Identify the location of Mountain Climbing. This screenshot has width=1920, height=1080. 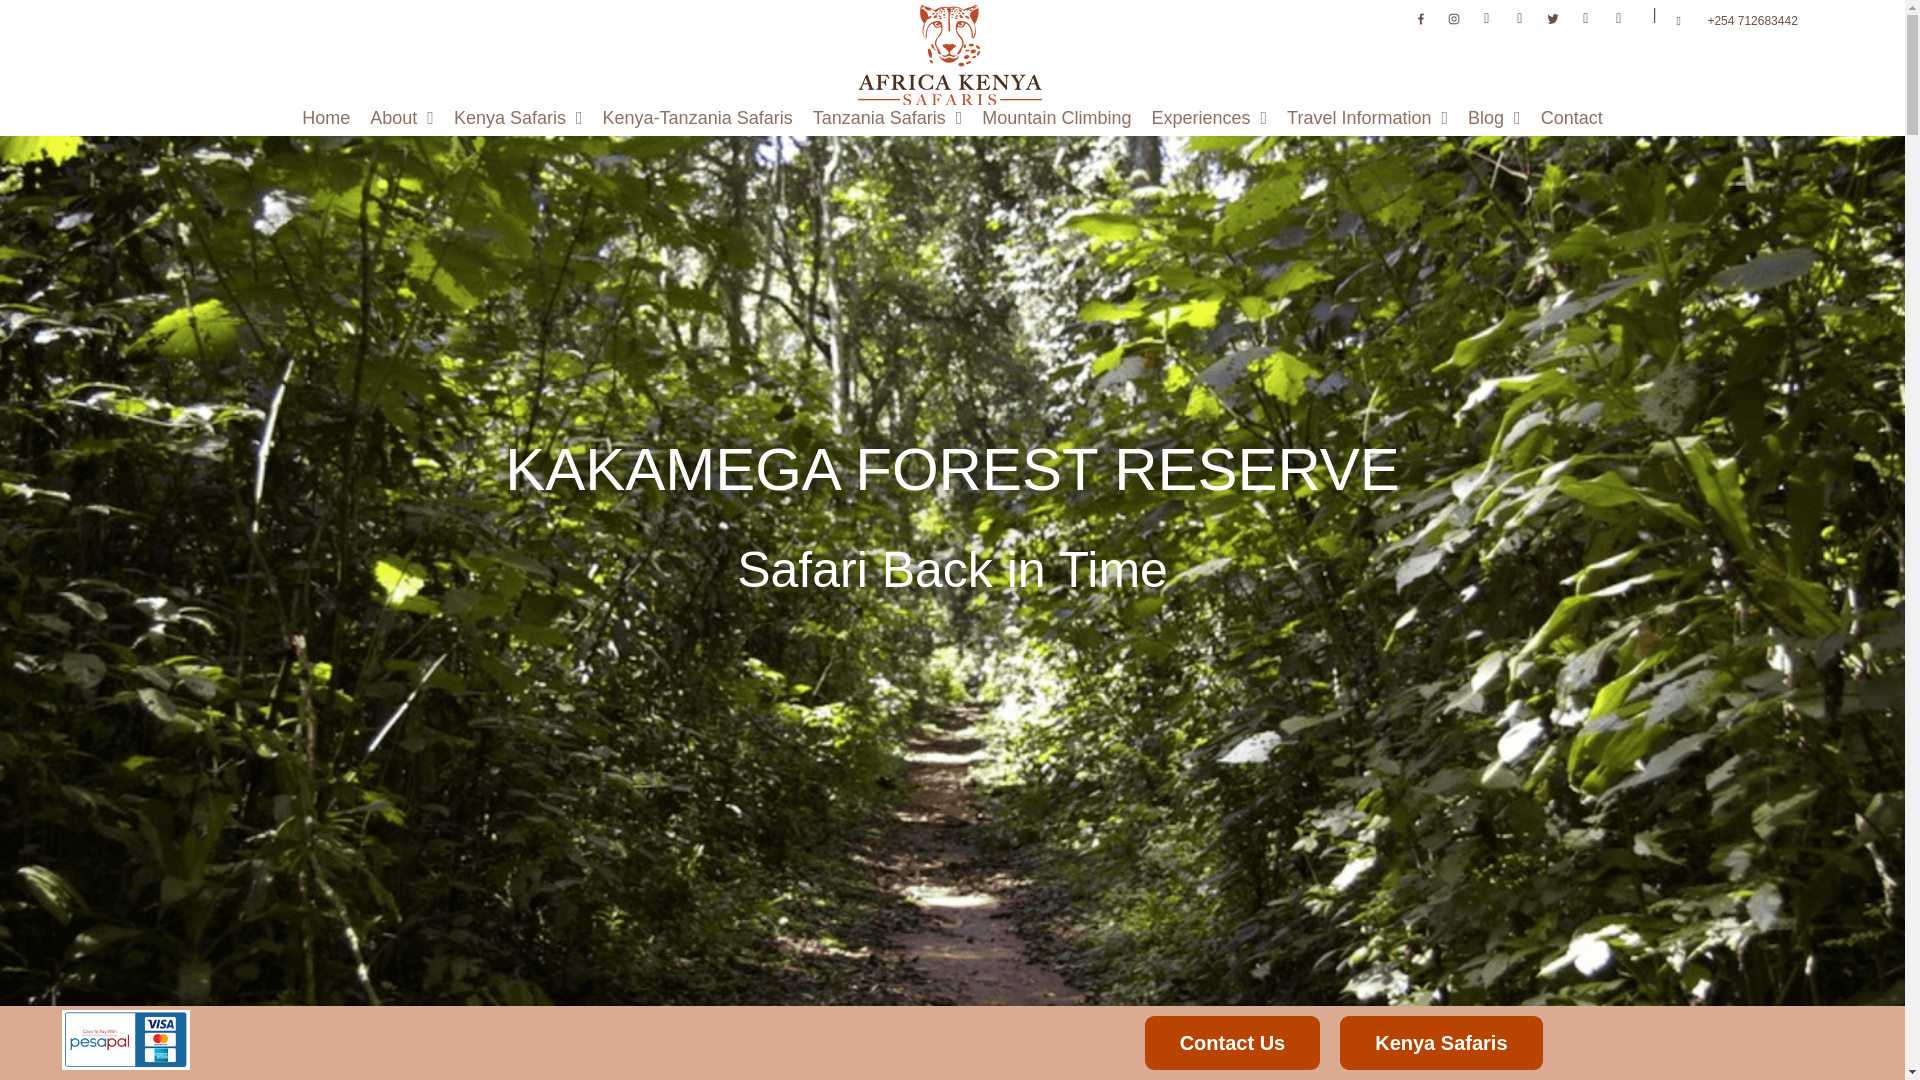
(1056, 117).